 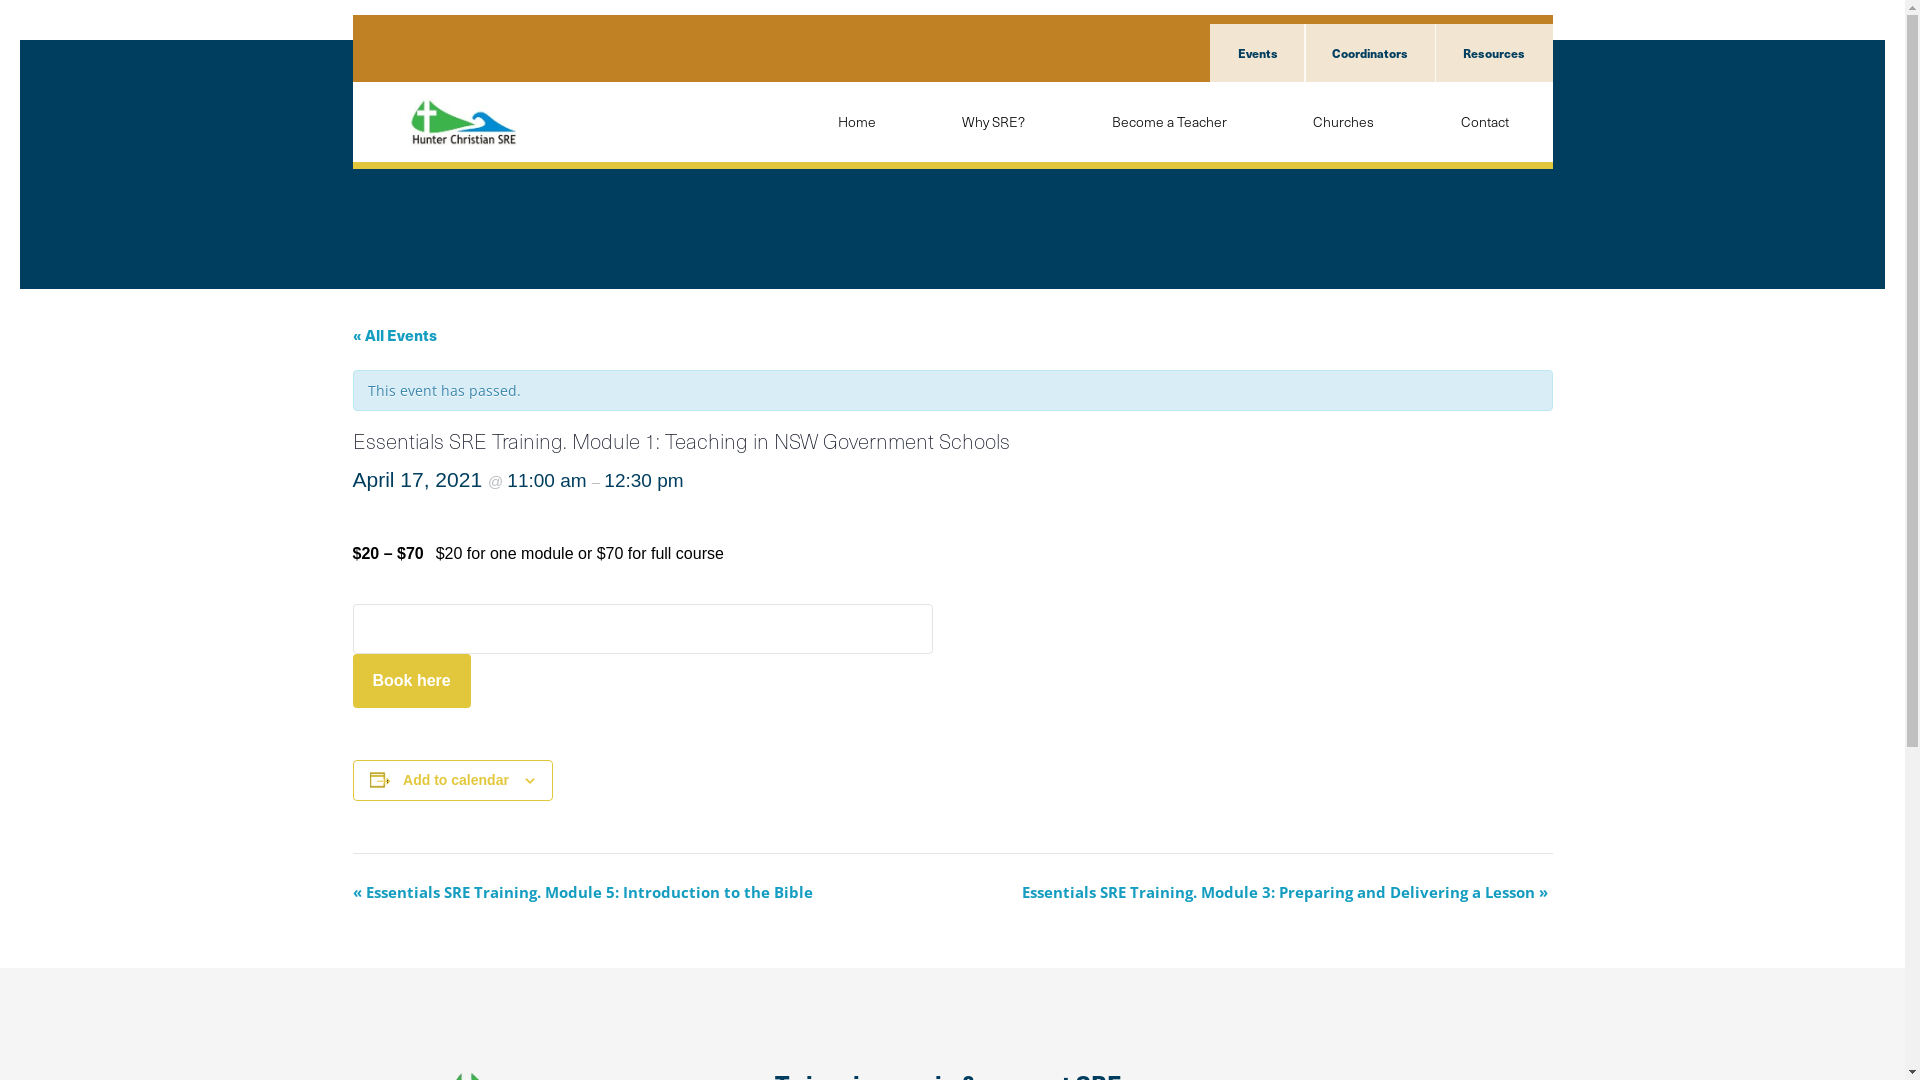 I want to click on Add to calendar, so click(x=456, y=780).